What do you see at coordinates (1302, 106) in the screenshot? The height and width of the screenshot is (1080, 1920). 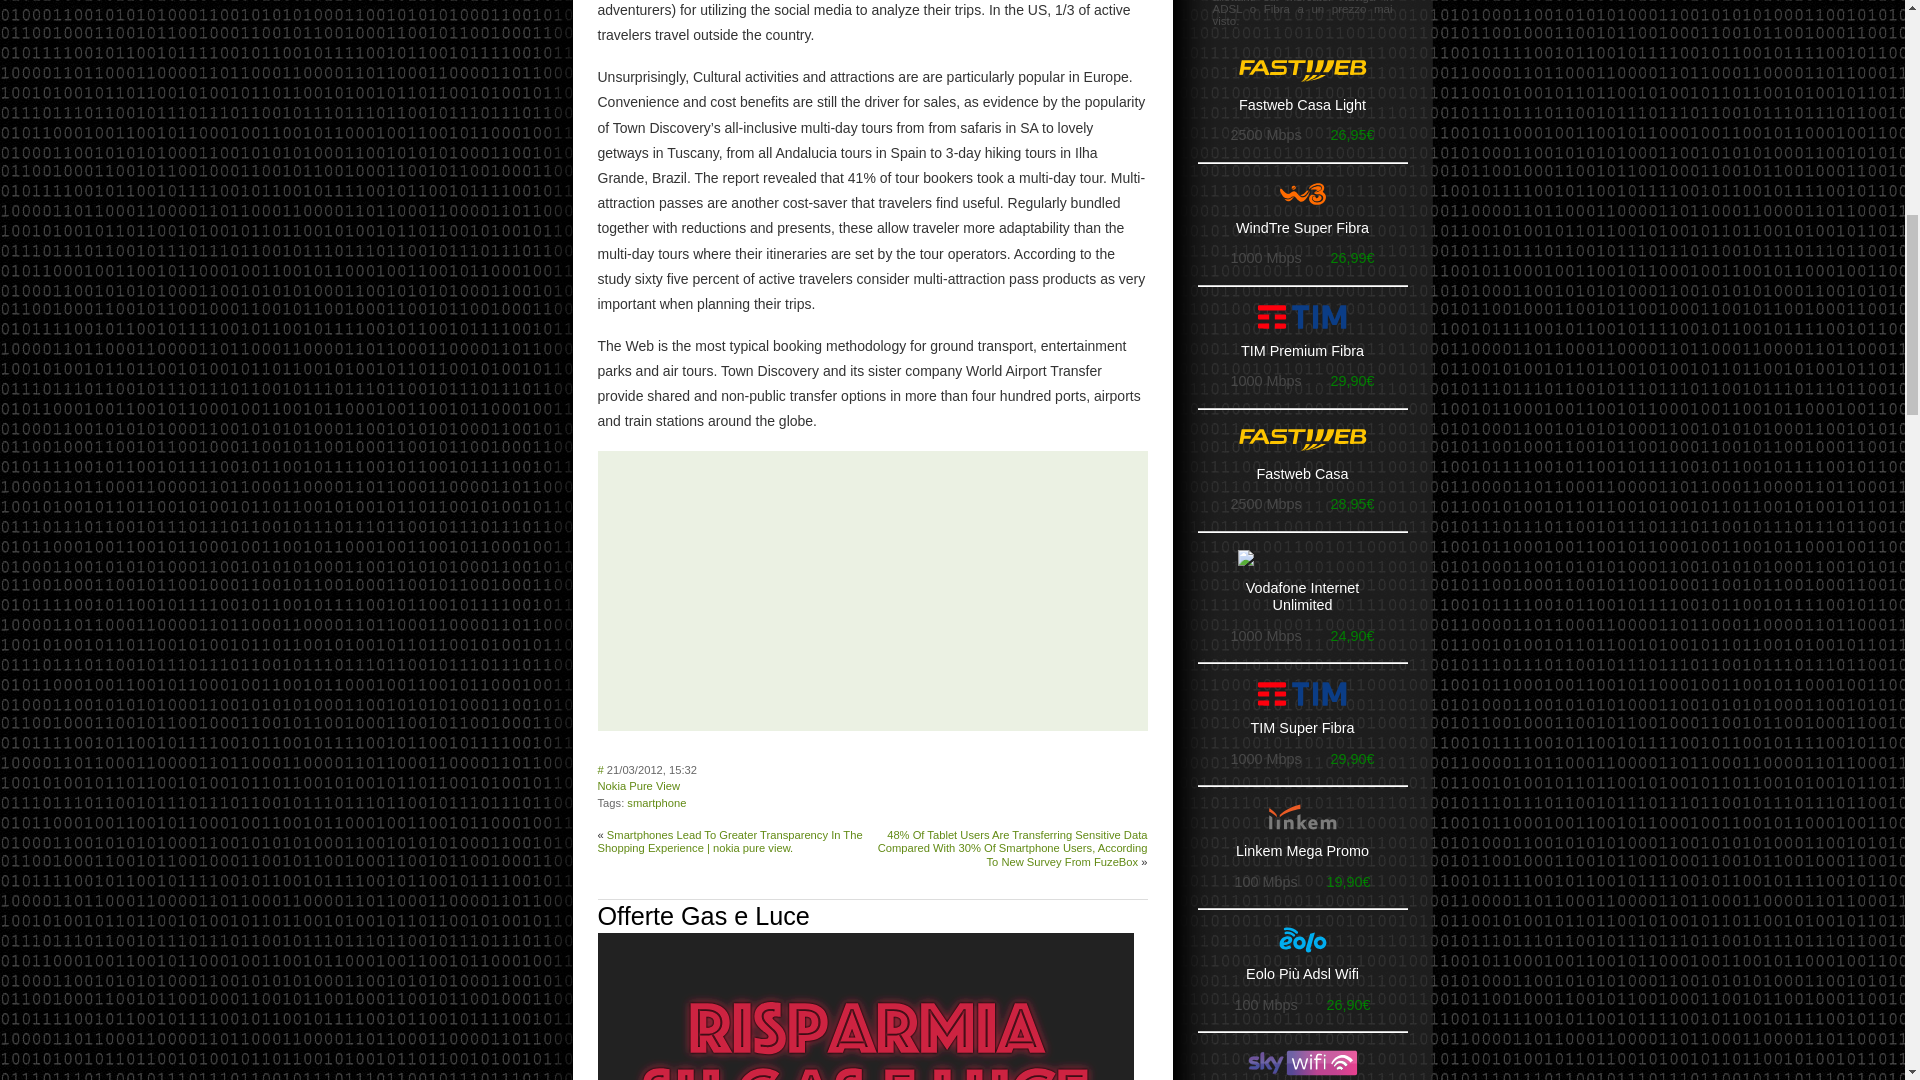 I see `Fastweb Casa Light` at bounding box center [1302, 106].